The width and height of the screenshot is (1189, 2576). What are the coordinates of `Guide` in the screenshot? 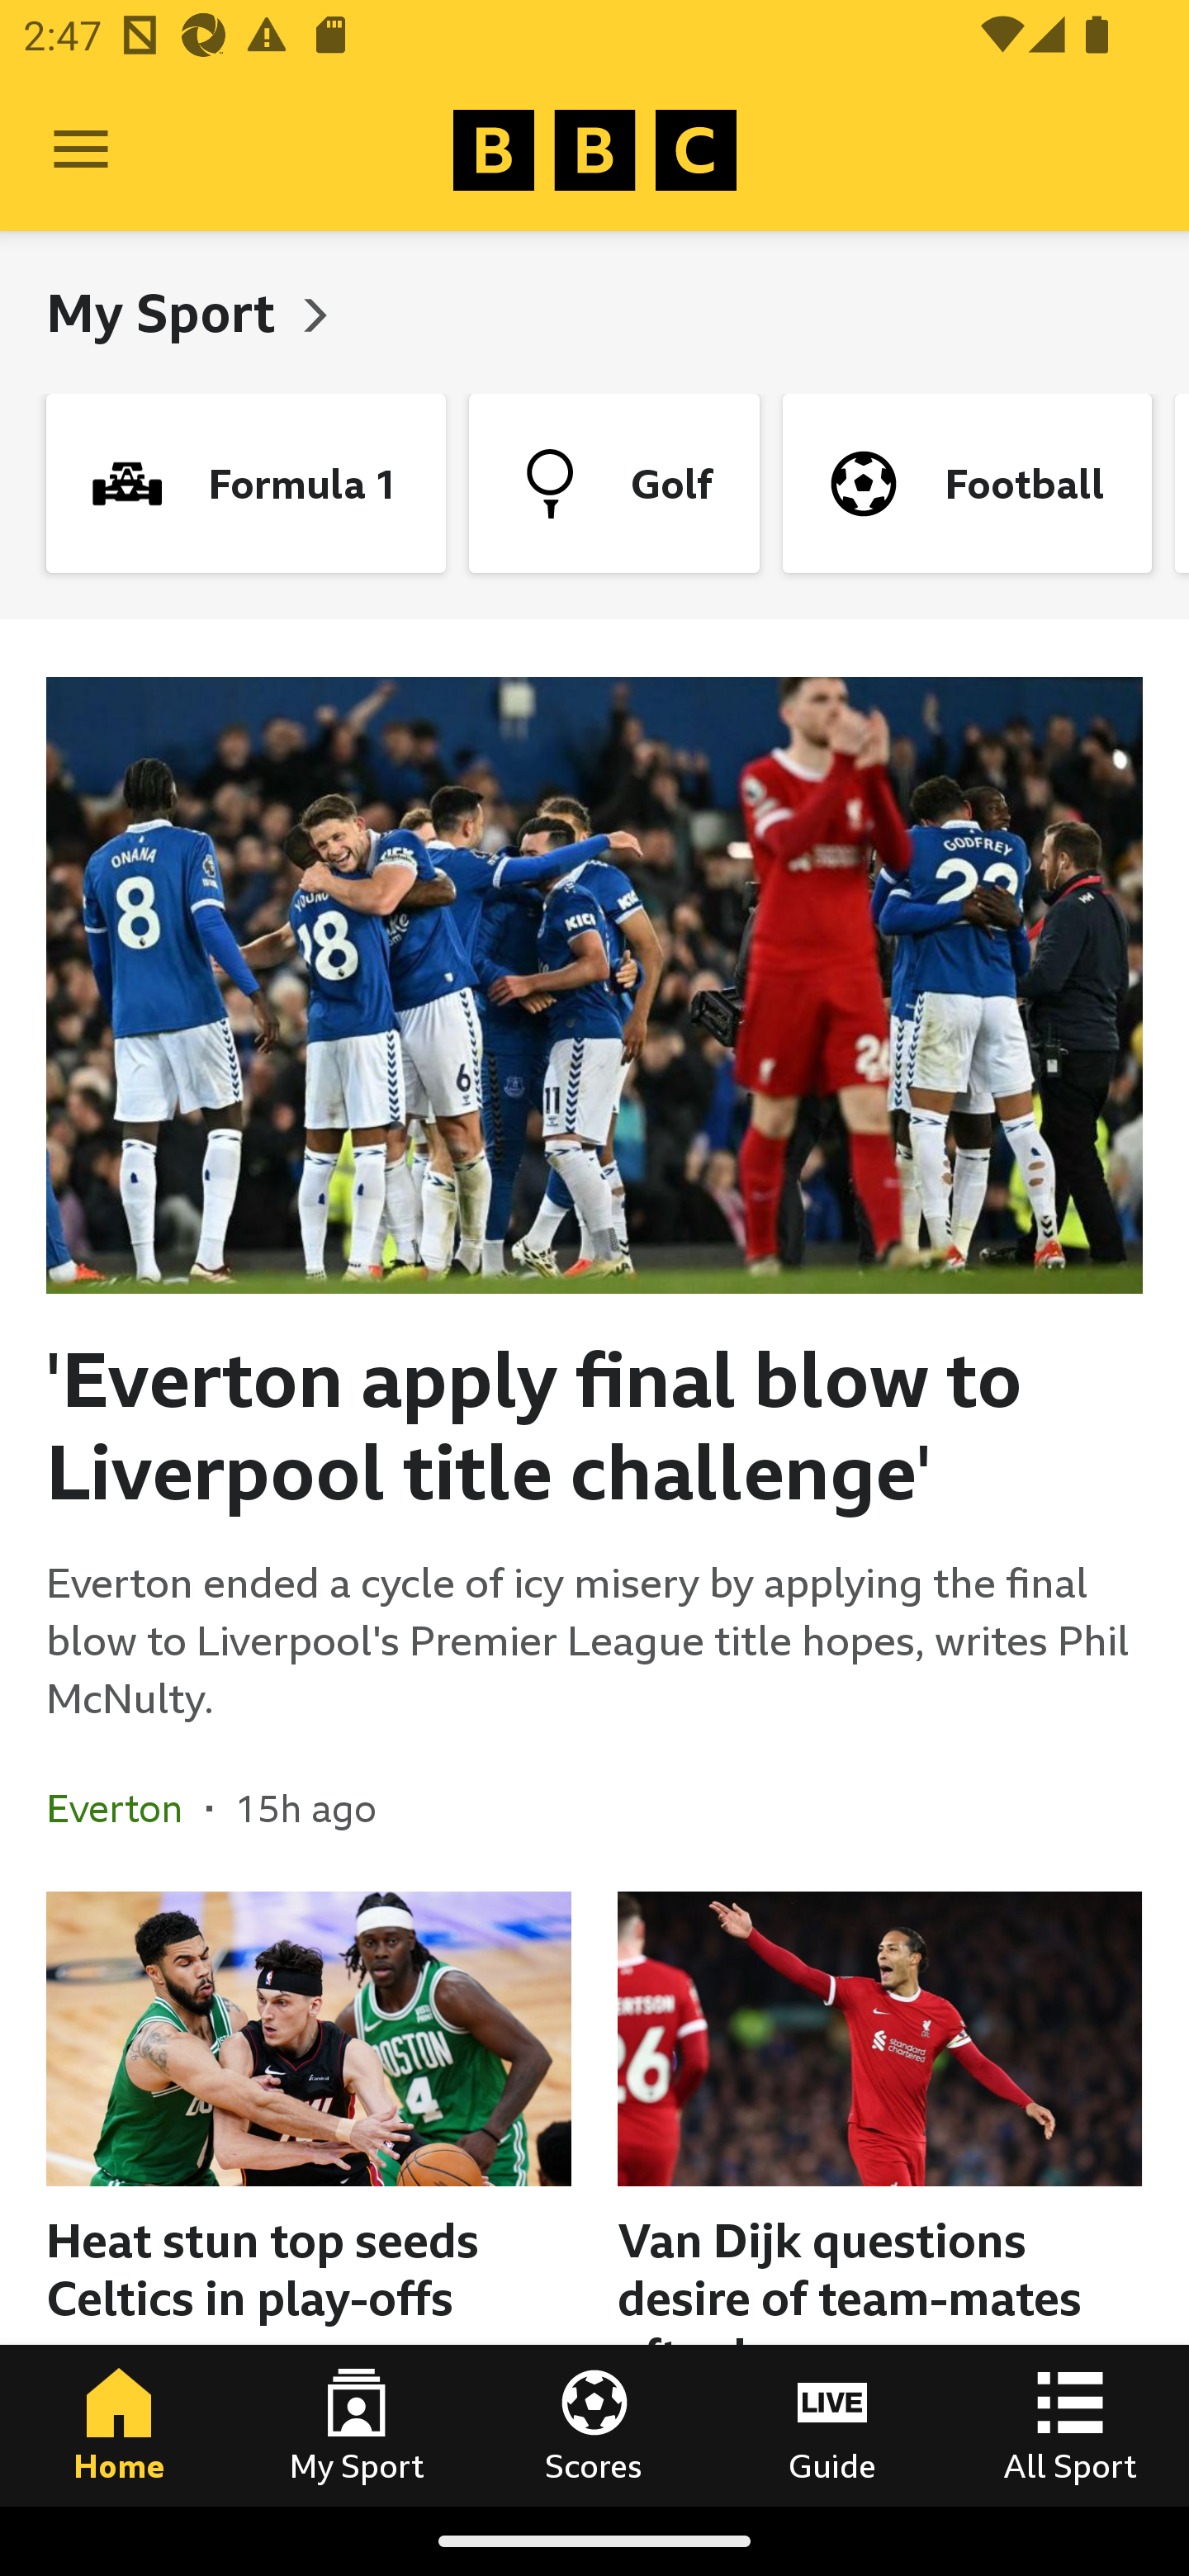 It's located at (832, 2425).